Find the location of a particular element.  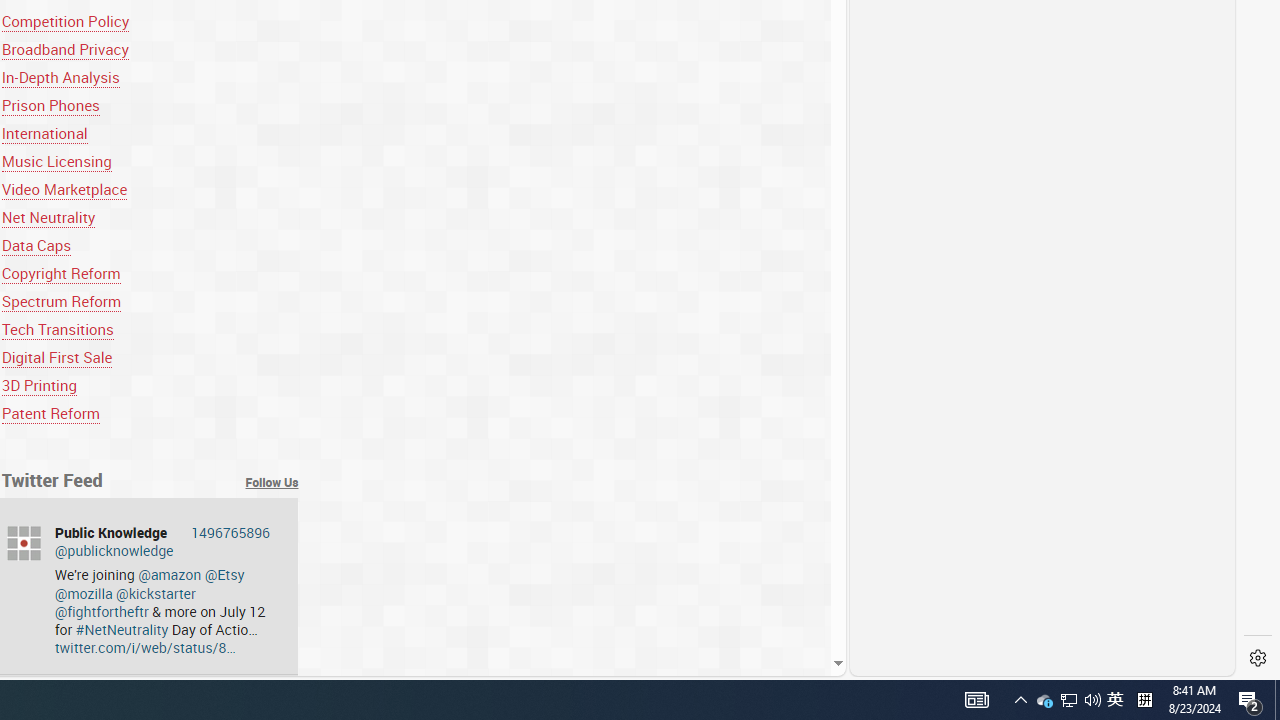

Patent Reform is located at coordinates (50, 414).